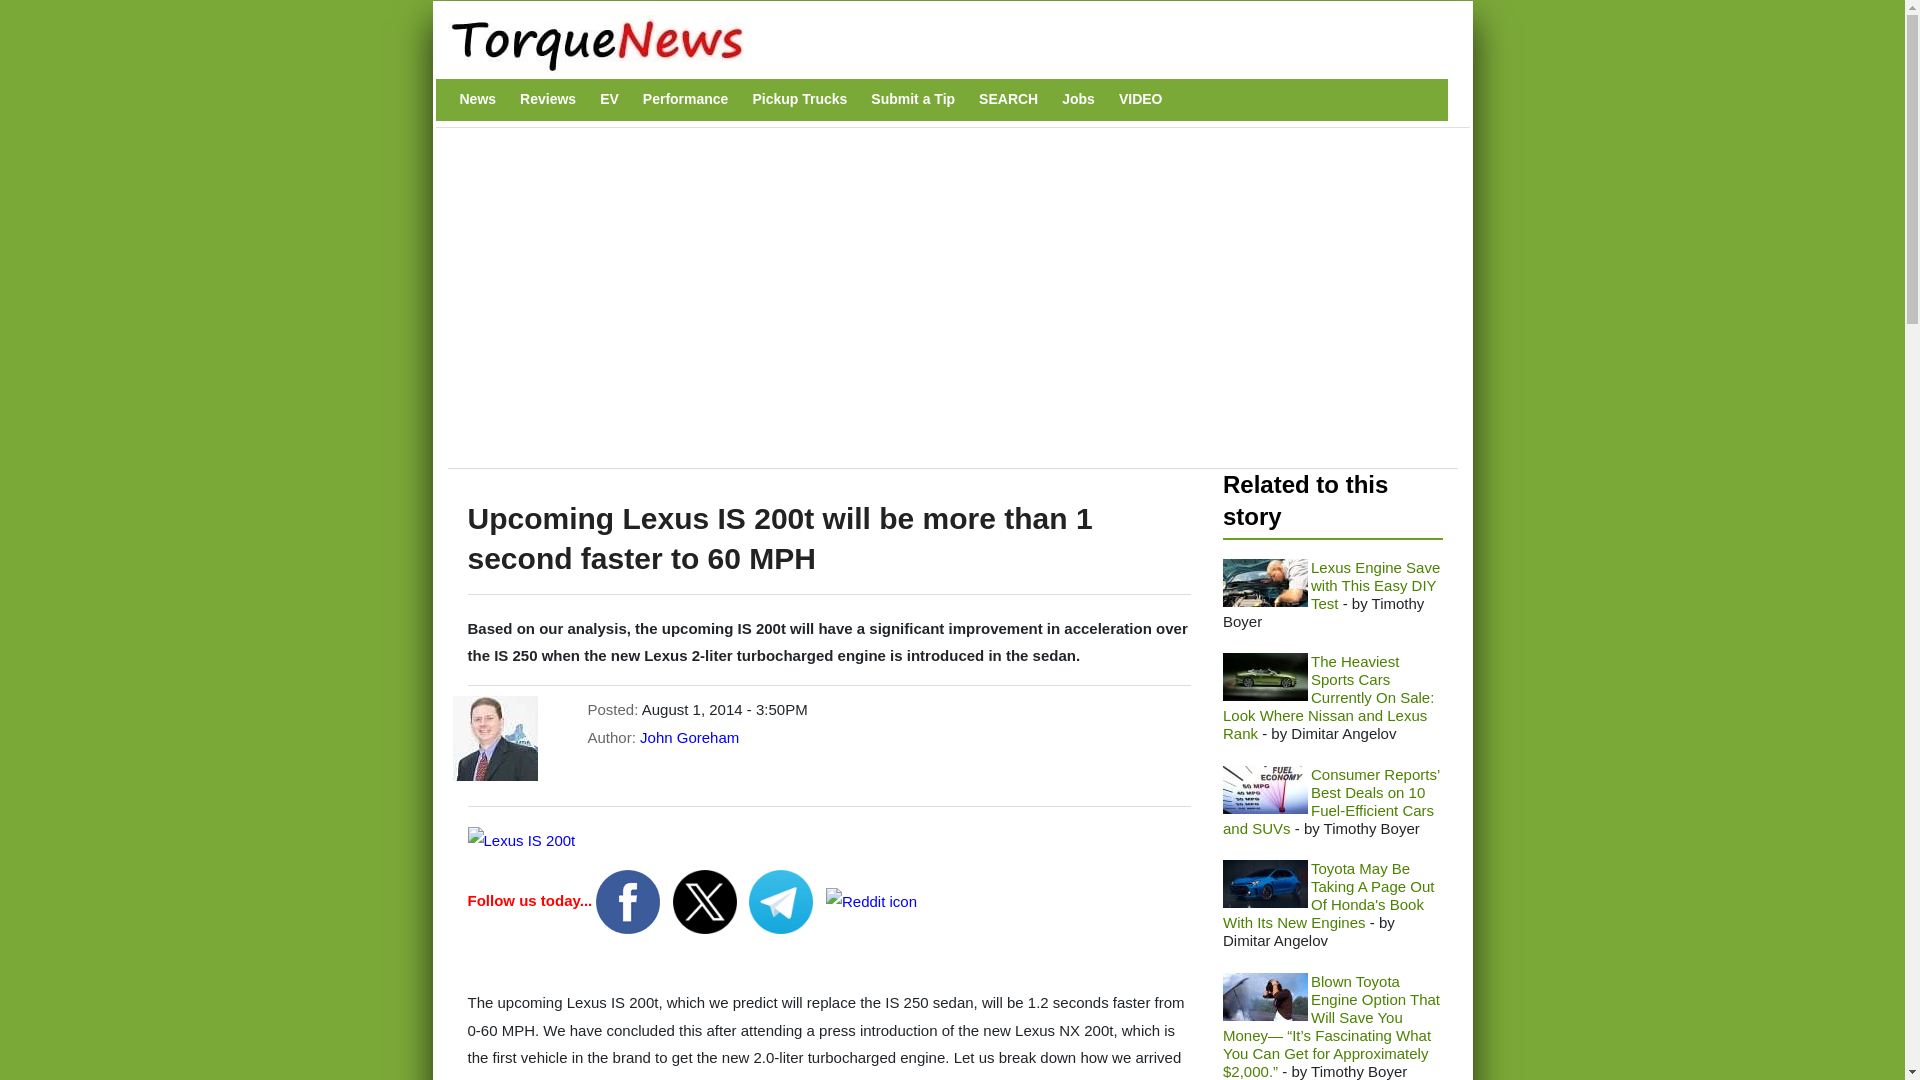  I want to click on Home, so click(941, 43).